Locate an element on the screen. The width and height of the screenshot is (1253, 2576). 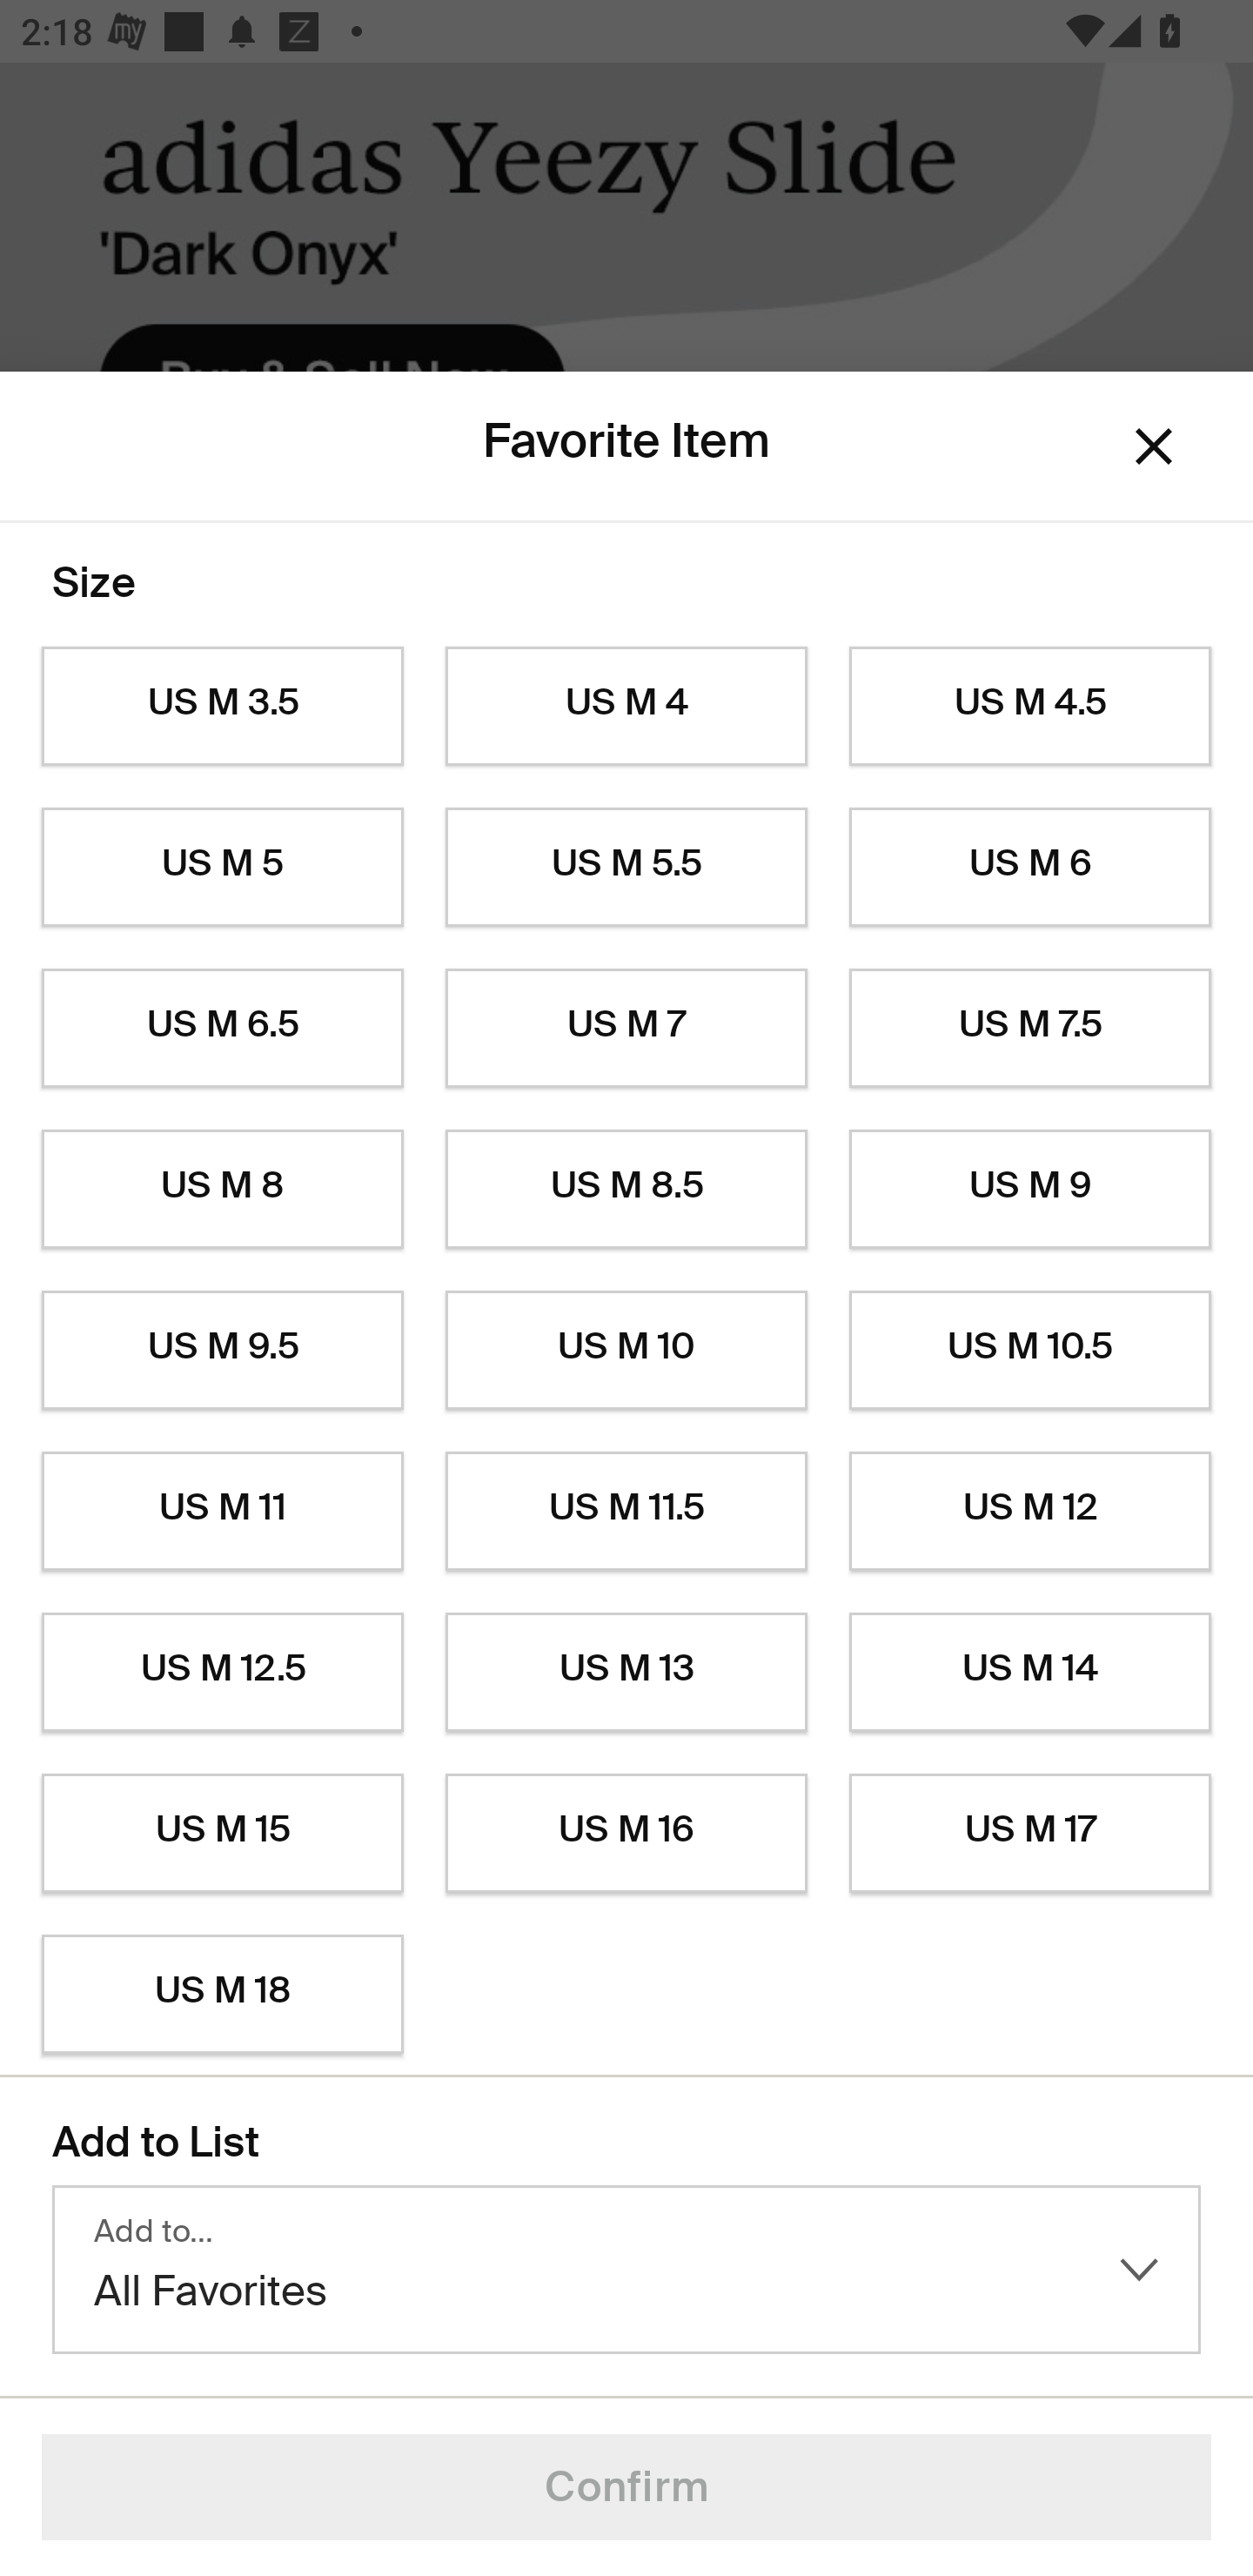
US M 18 is located at coordinates (222, 1995).